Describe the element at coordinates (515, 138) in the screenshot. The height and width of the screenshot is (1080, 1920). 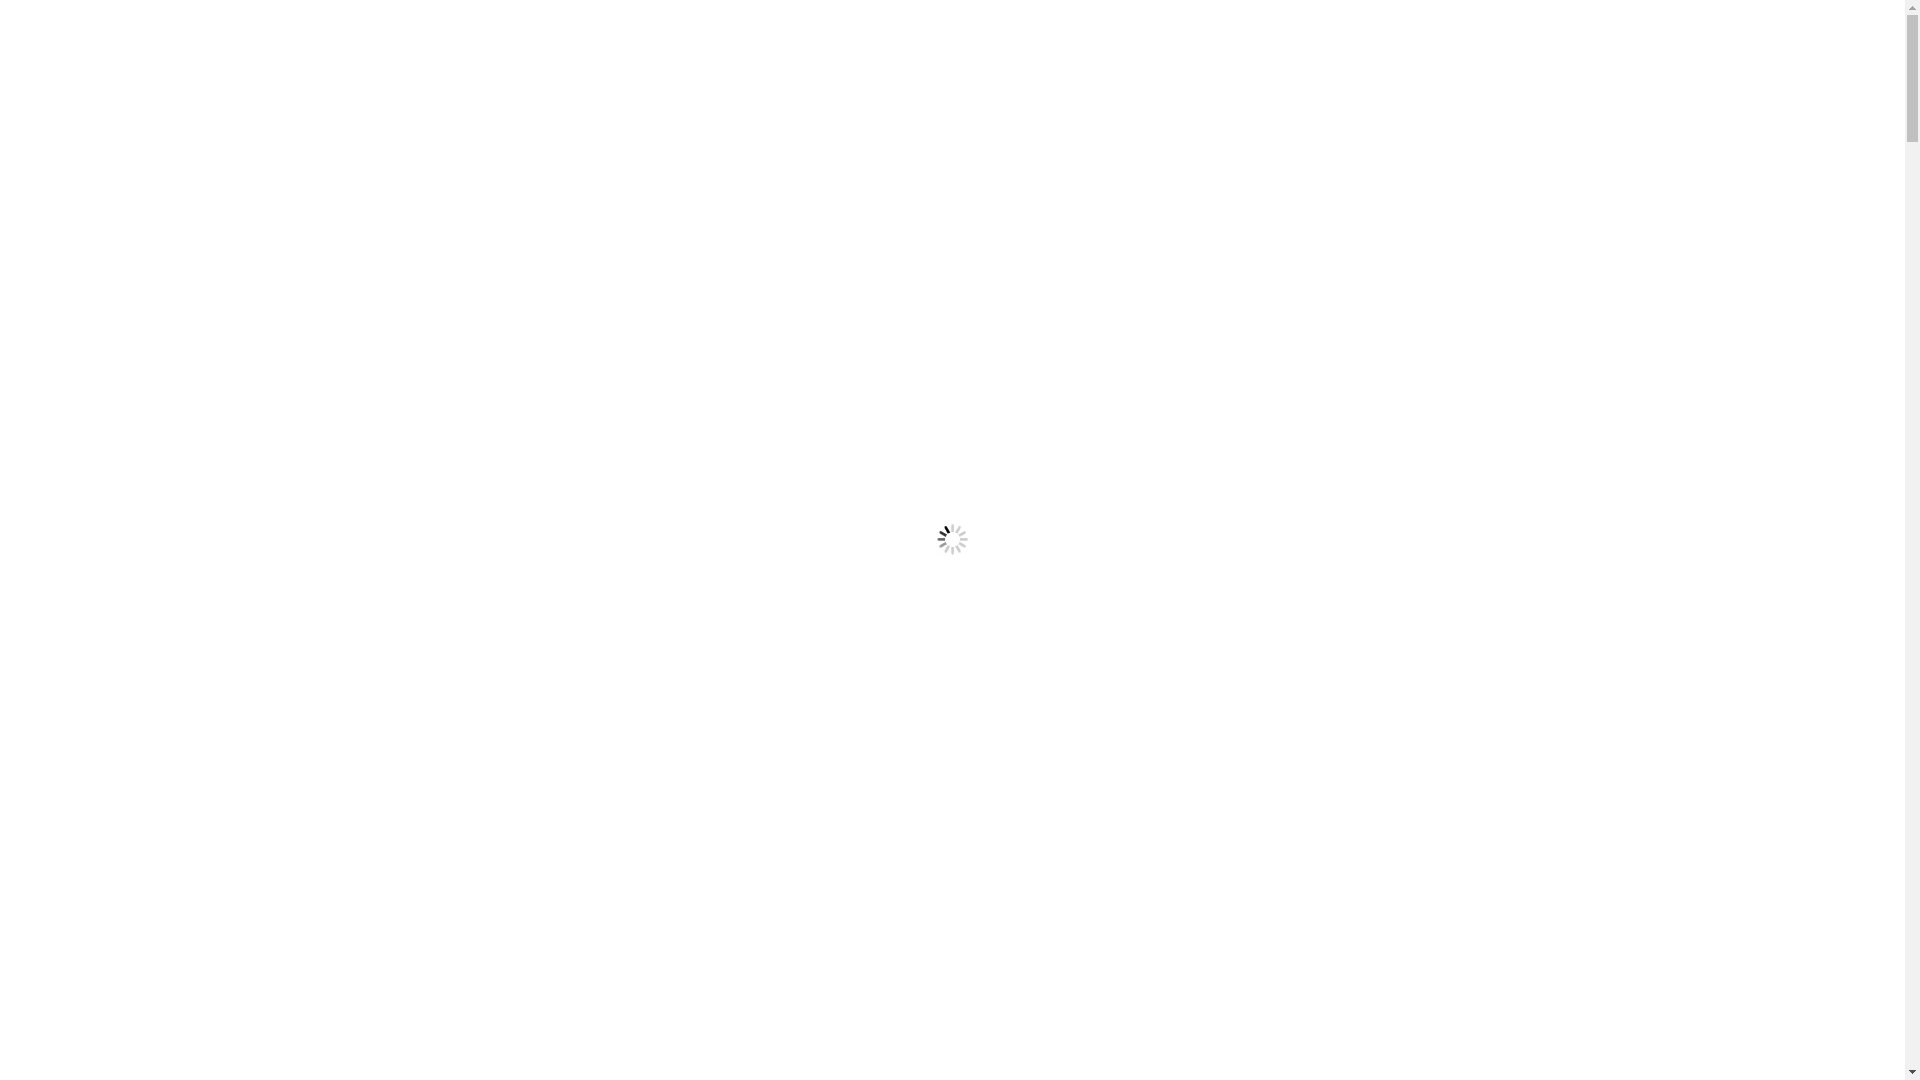
I see `FIND A STORE` at that location.